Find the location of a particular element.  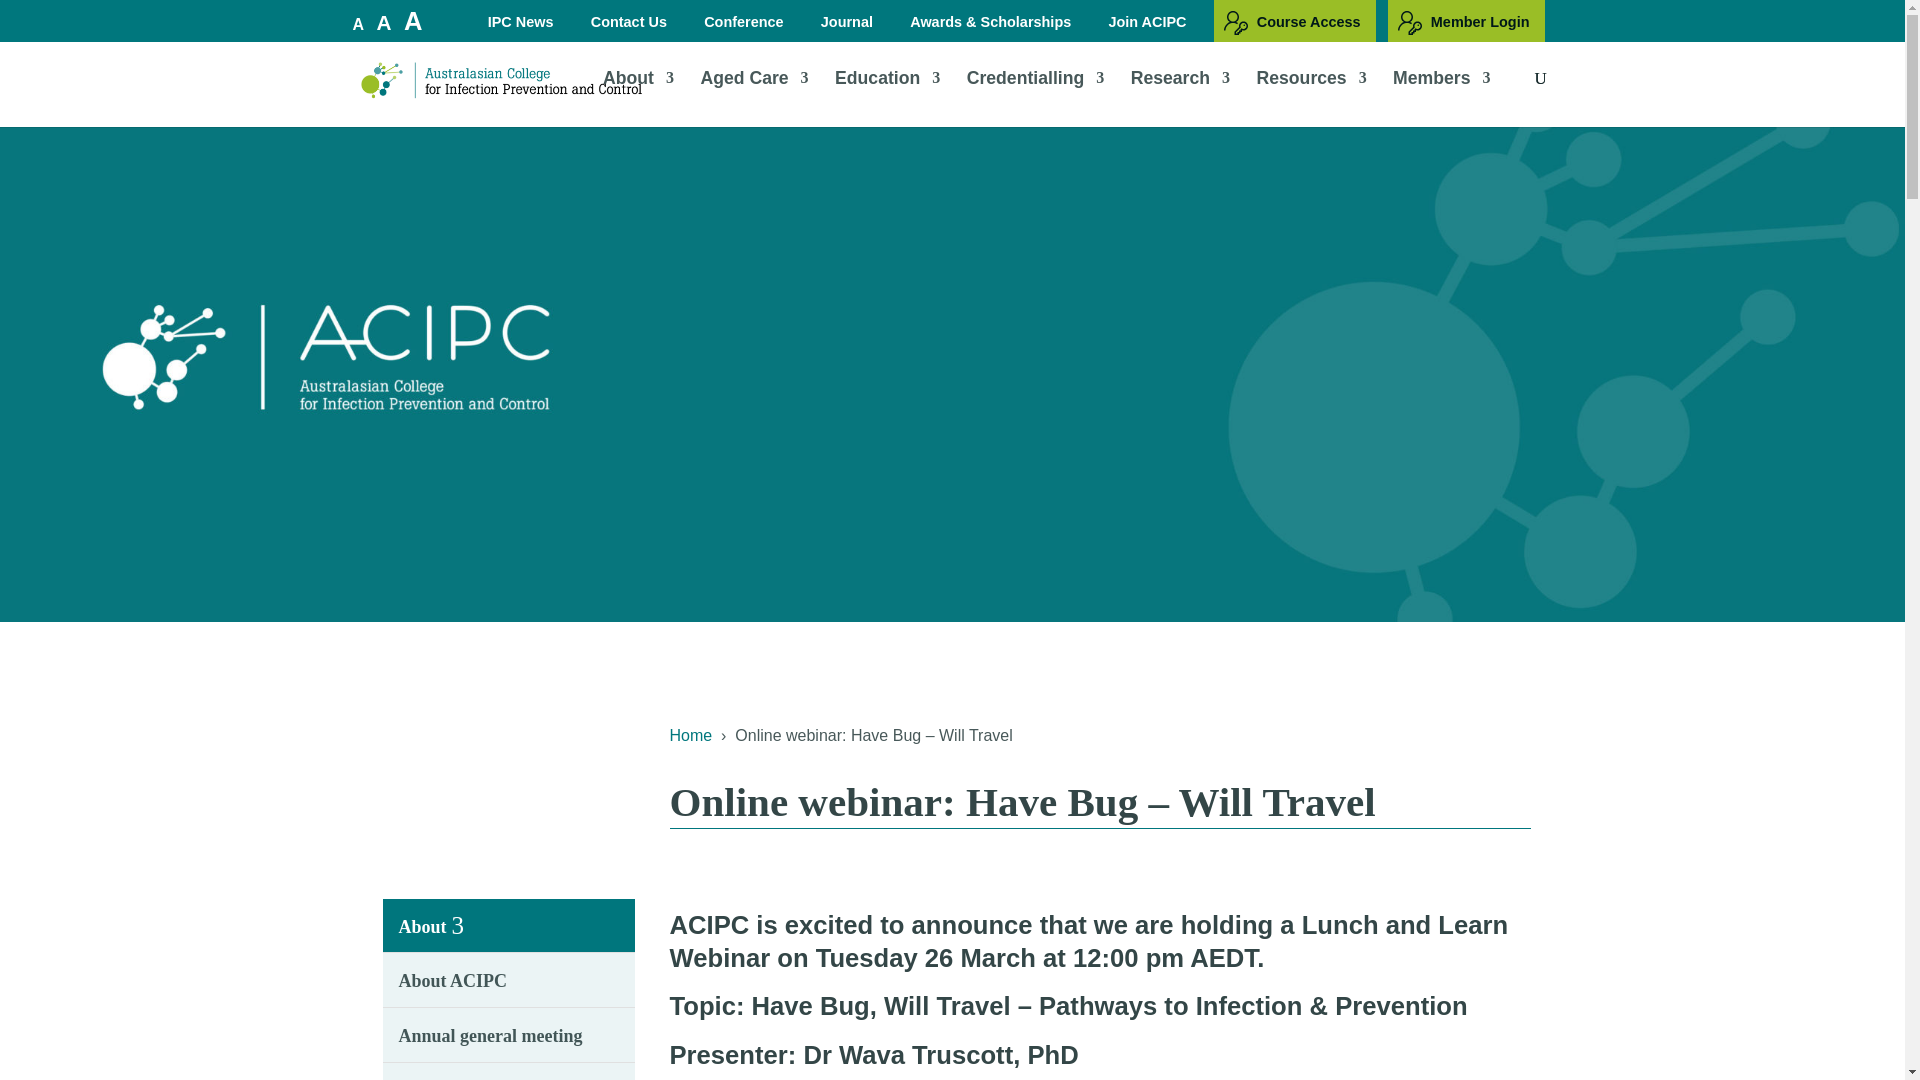

IPC News is located at coordinates (523, 26).